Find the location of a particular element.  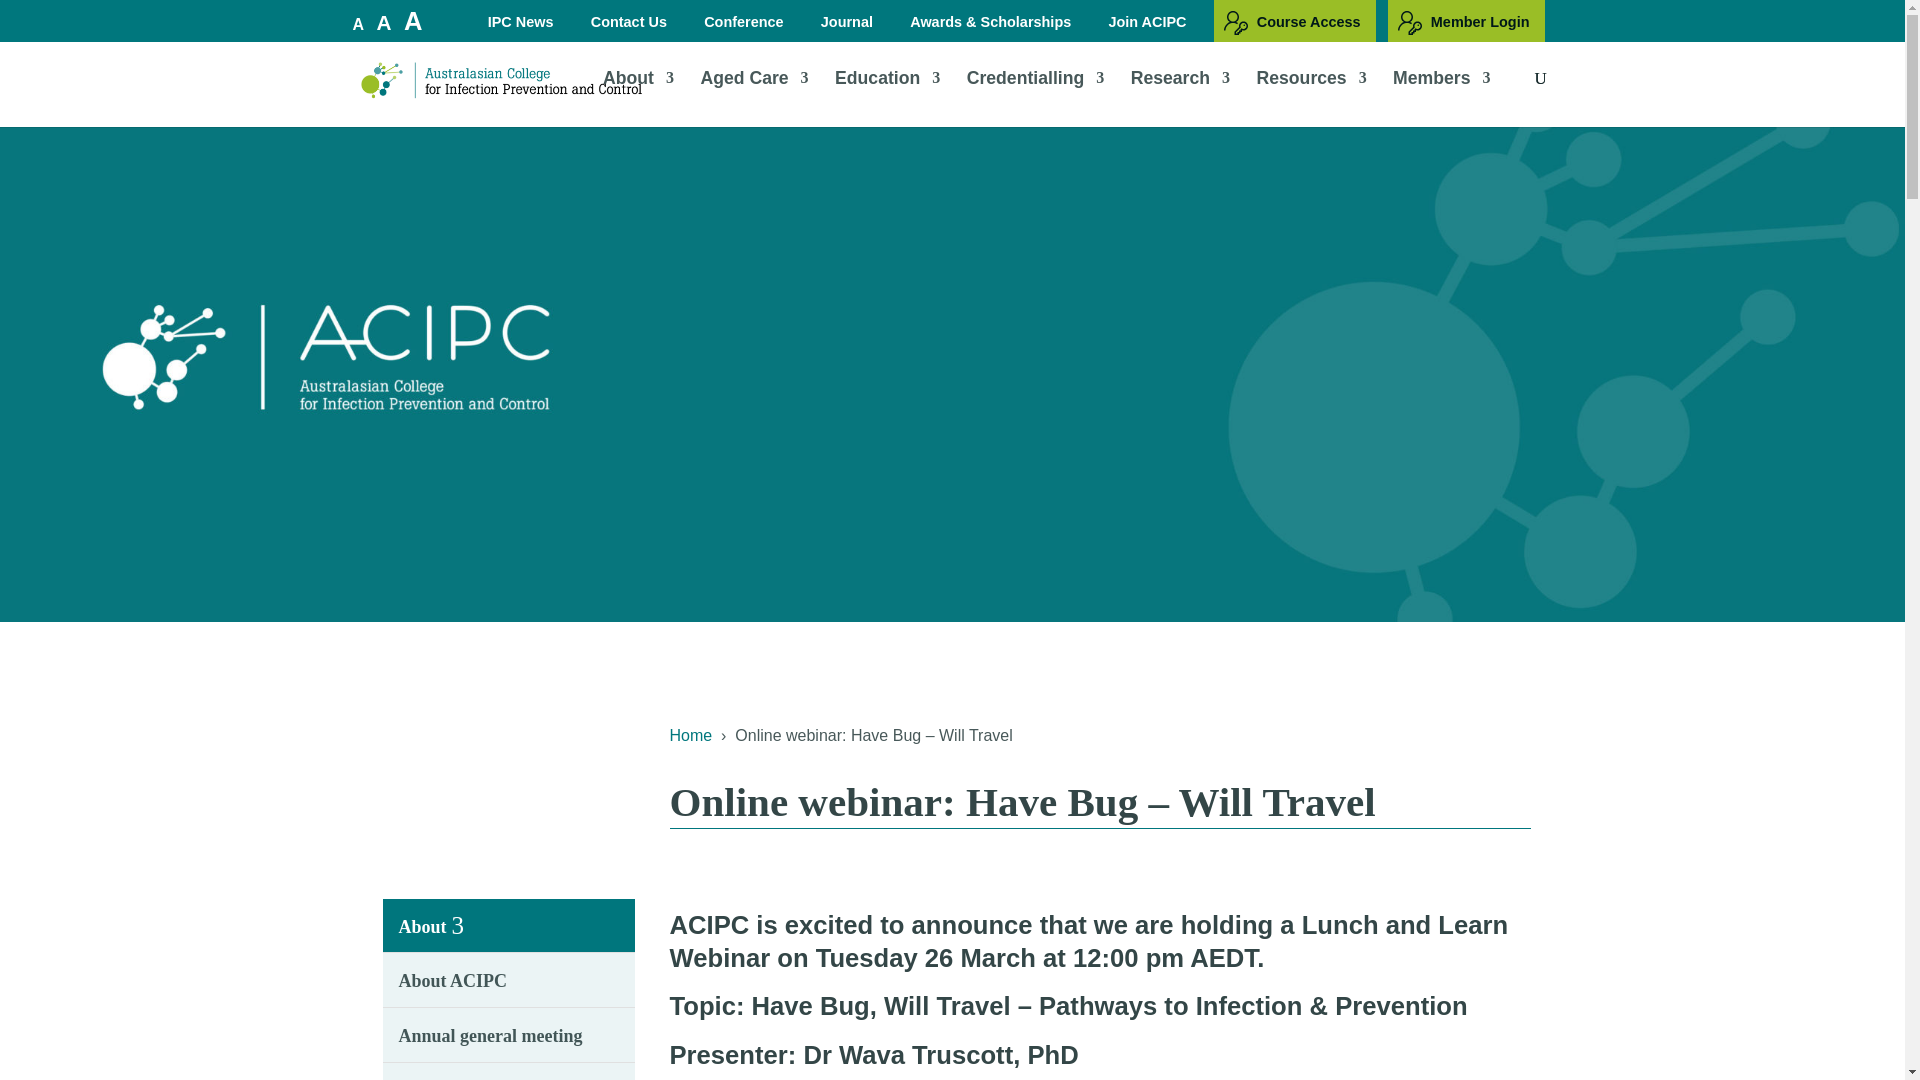

IPC News is located at coordinates (523, 26).